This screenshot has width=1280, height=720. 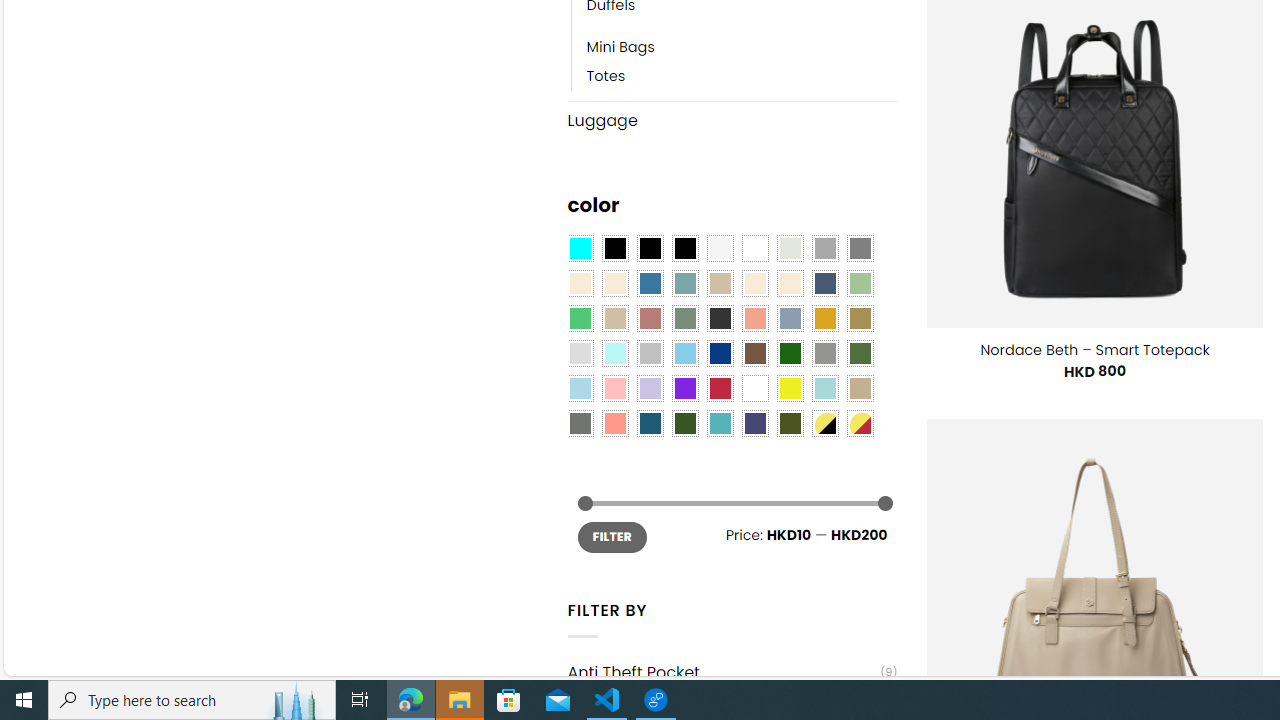 What do you see at coordinates (614, 388) in the screenshot?
I see `Pink` at bounding box center [614, 388].